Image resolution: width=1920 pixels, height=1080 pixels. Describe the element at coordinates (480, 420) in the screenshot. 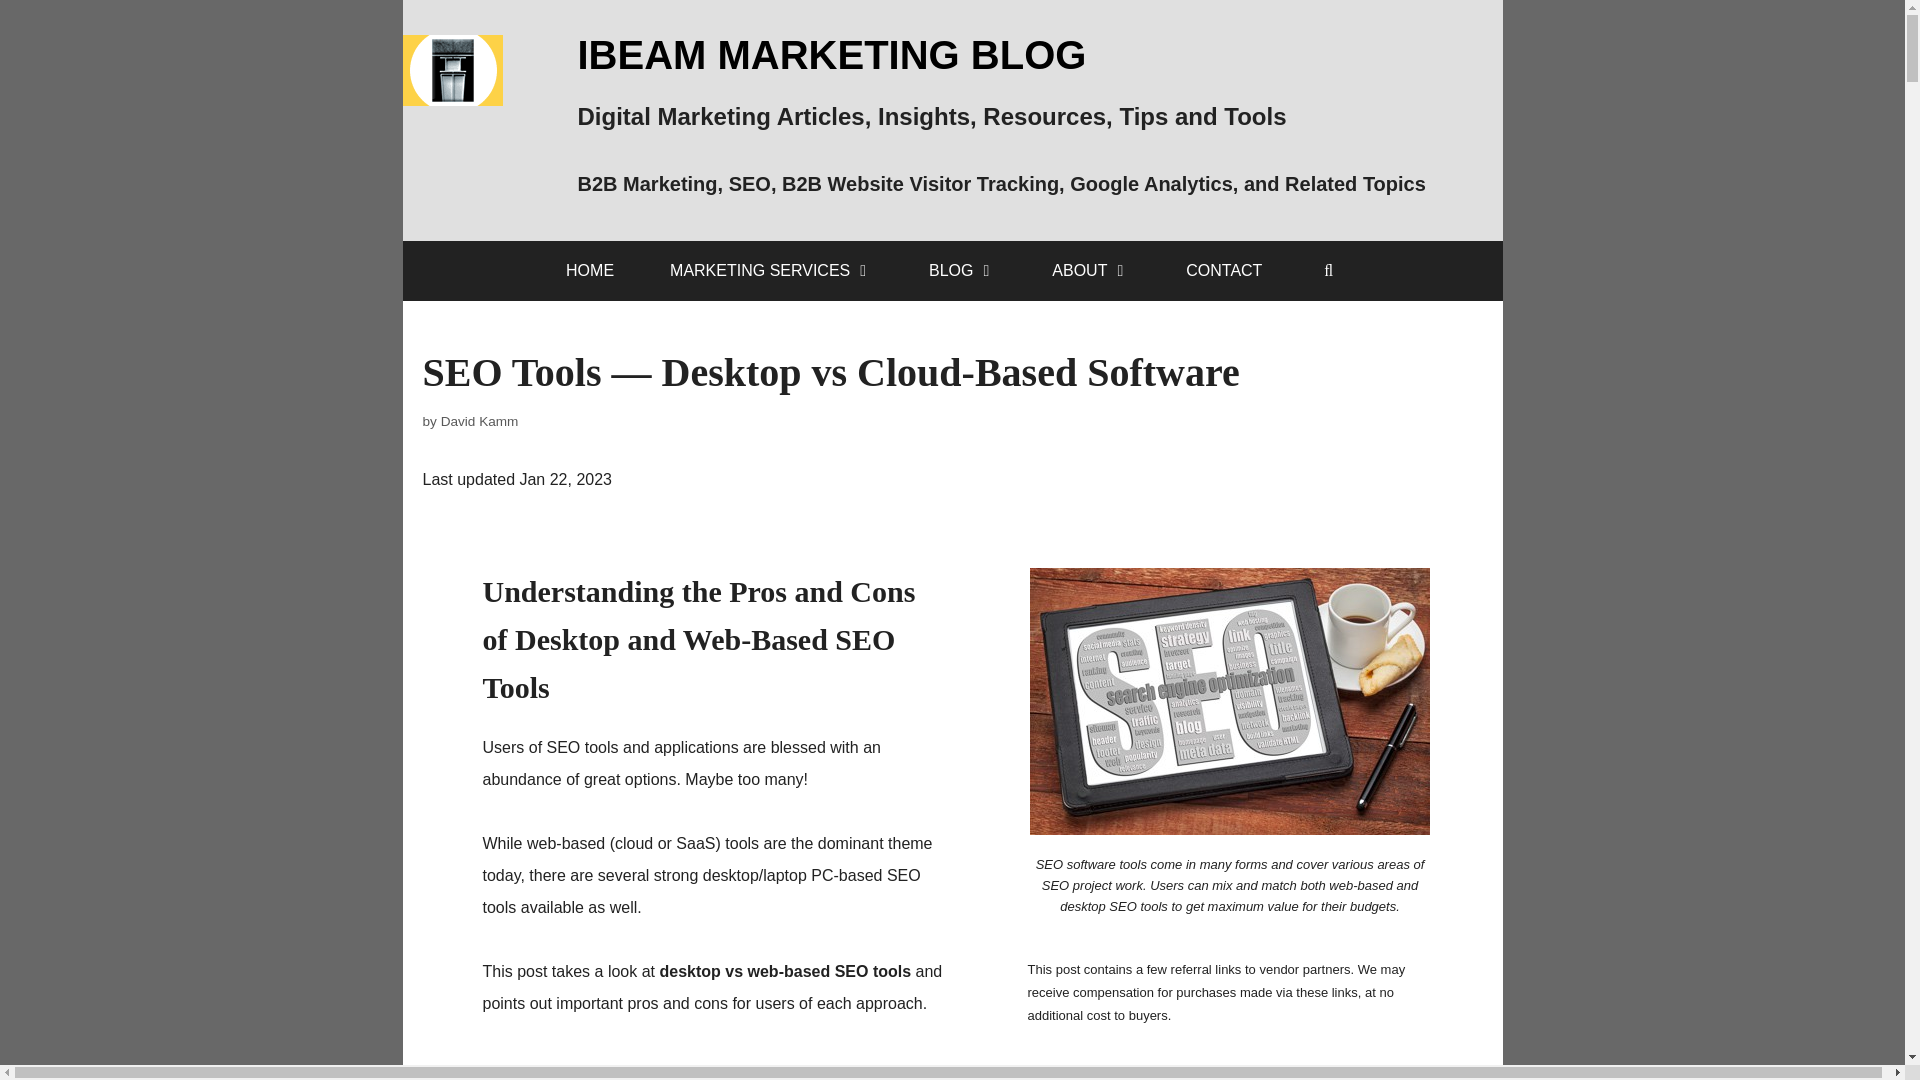

I see `David Kamm` at that location.